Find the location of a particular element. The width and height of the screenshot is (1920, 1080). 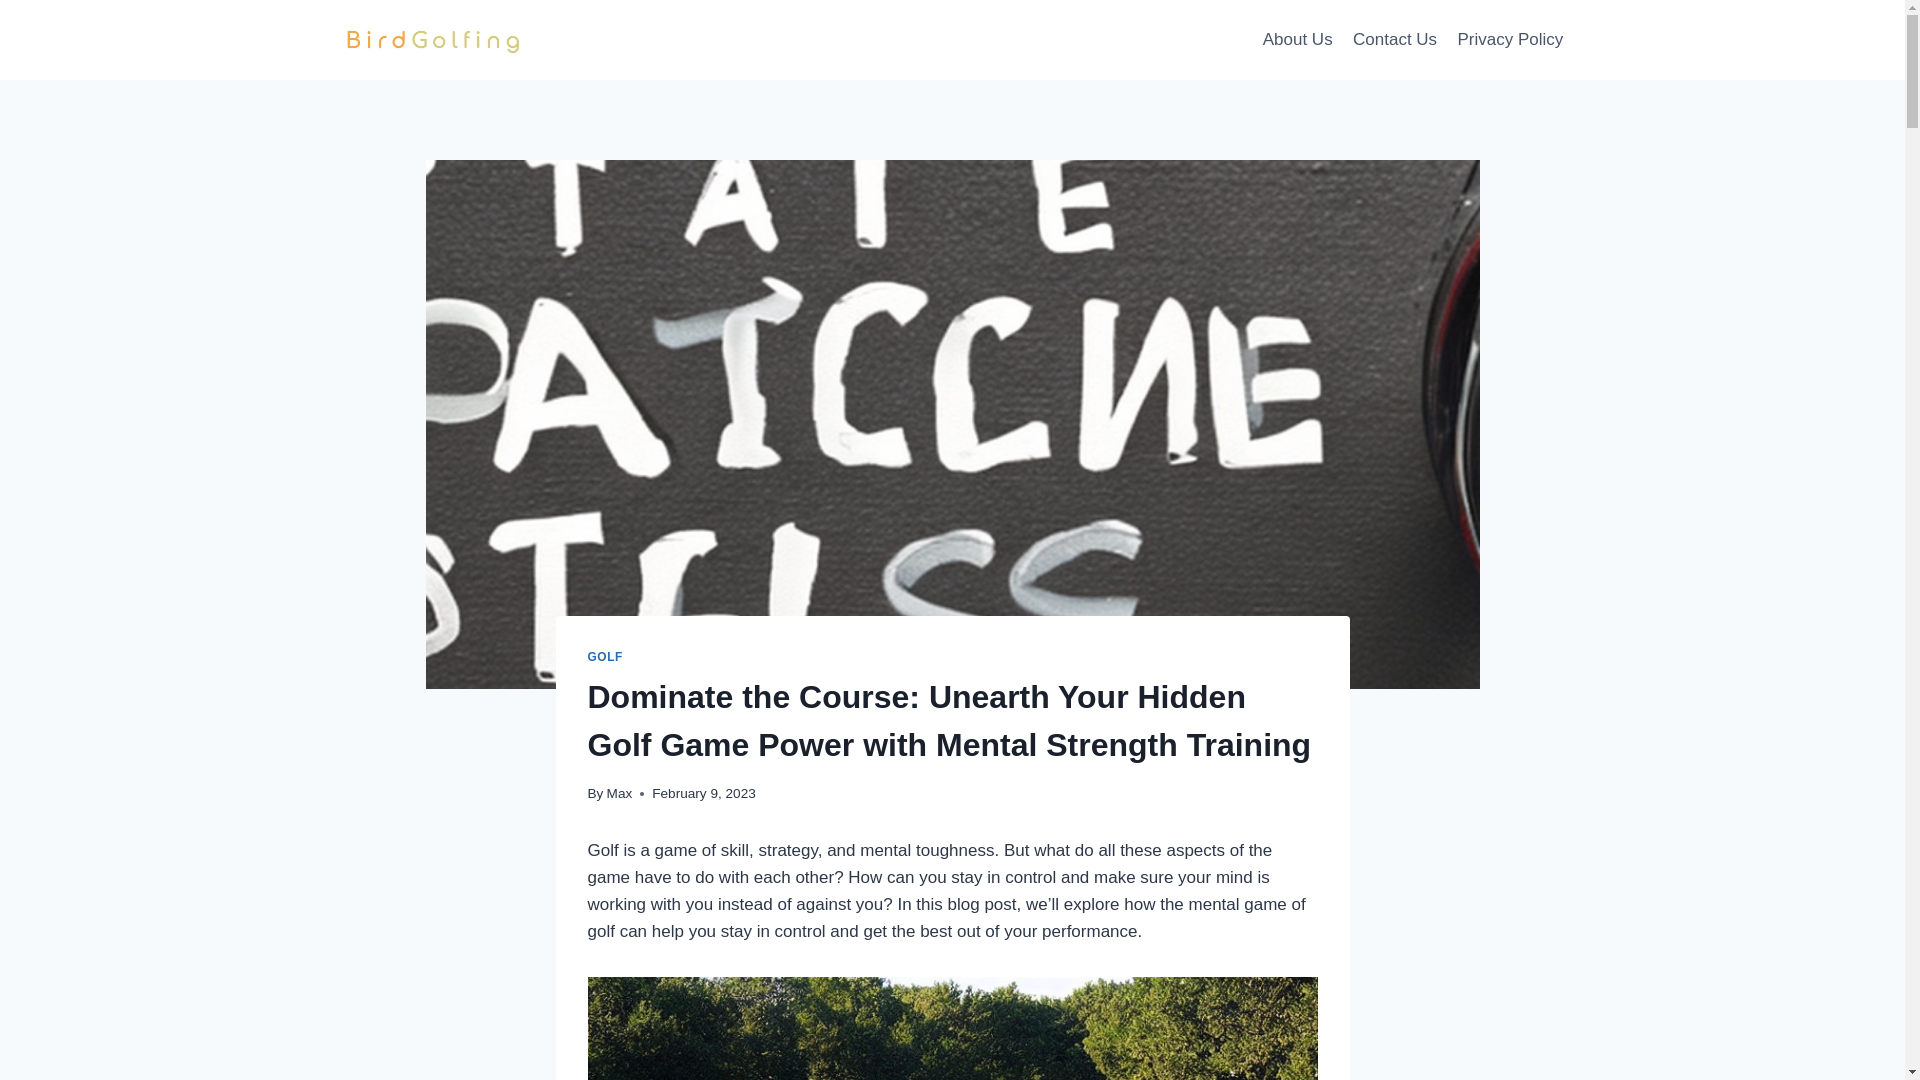

Contact Us is located at coordinates (1394, 40).